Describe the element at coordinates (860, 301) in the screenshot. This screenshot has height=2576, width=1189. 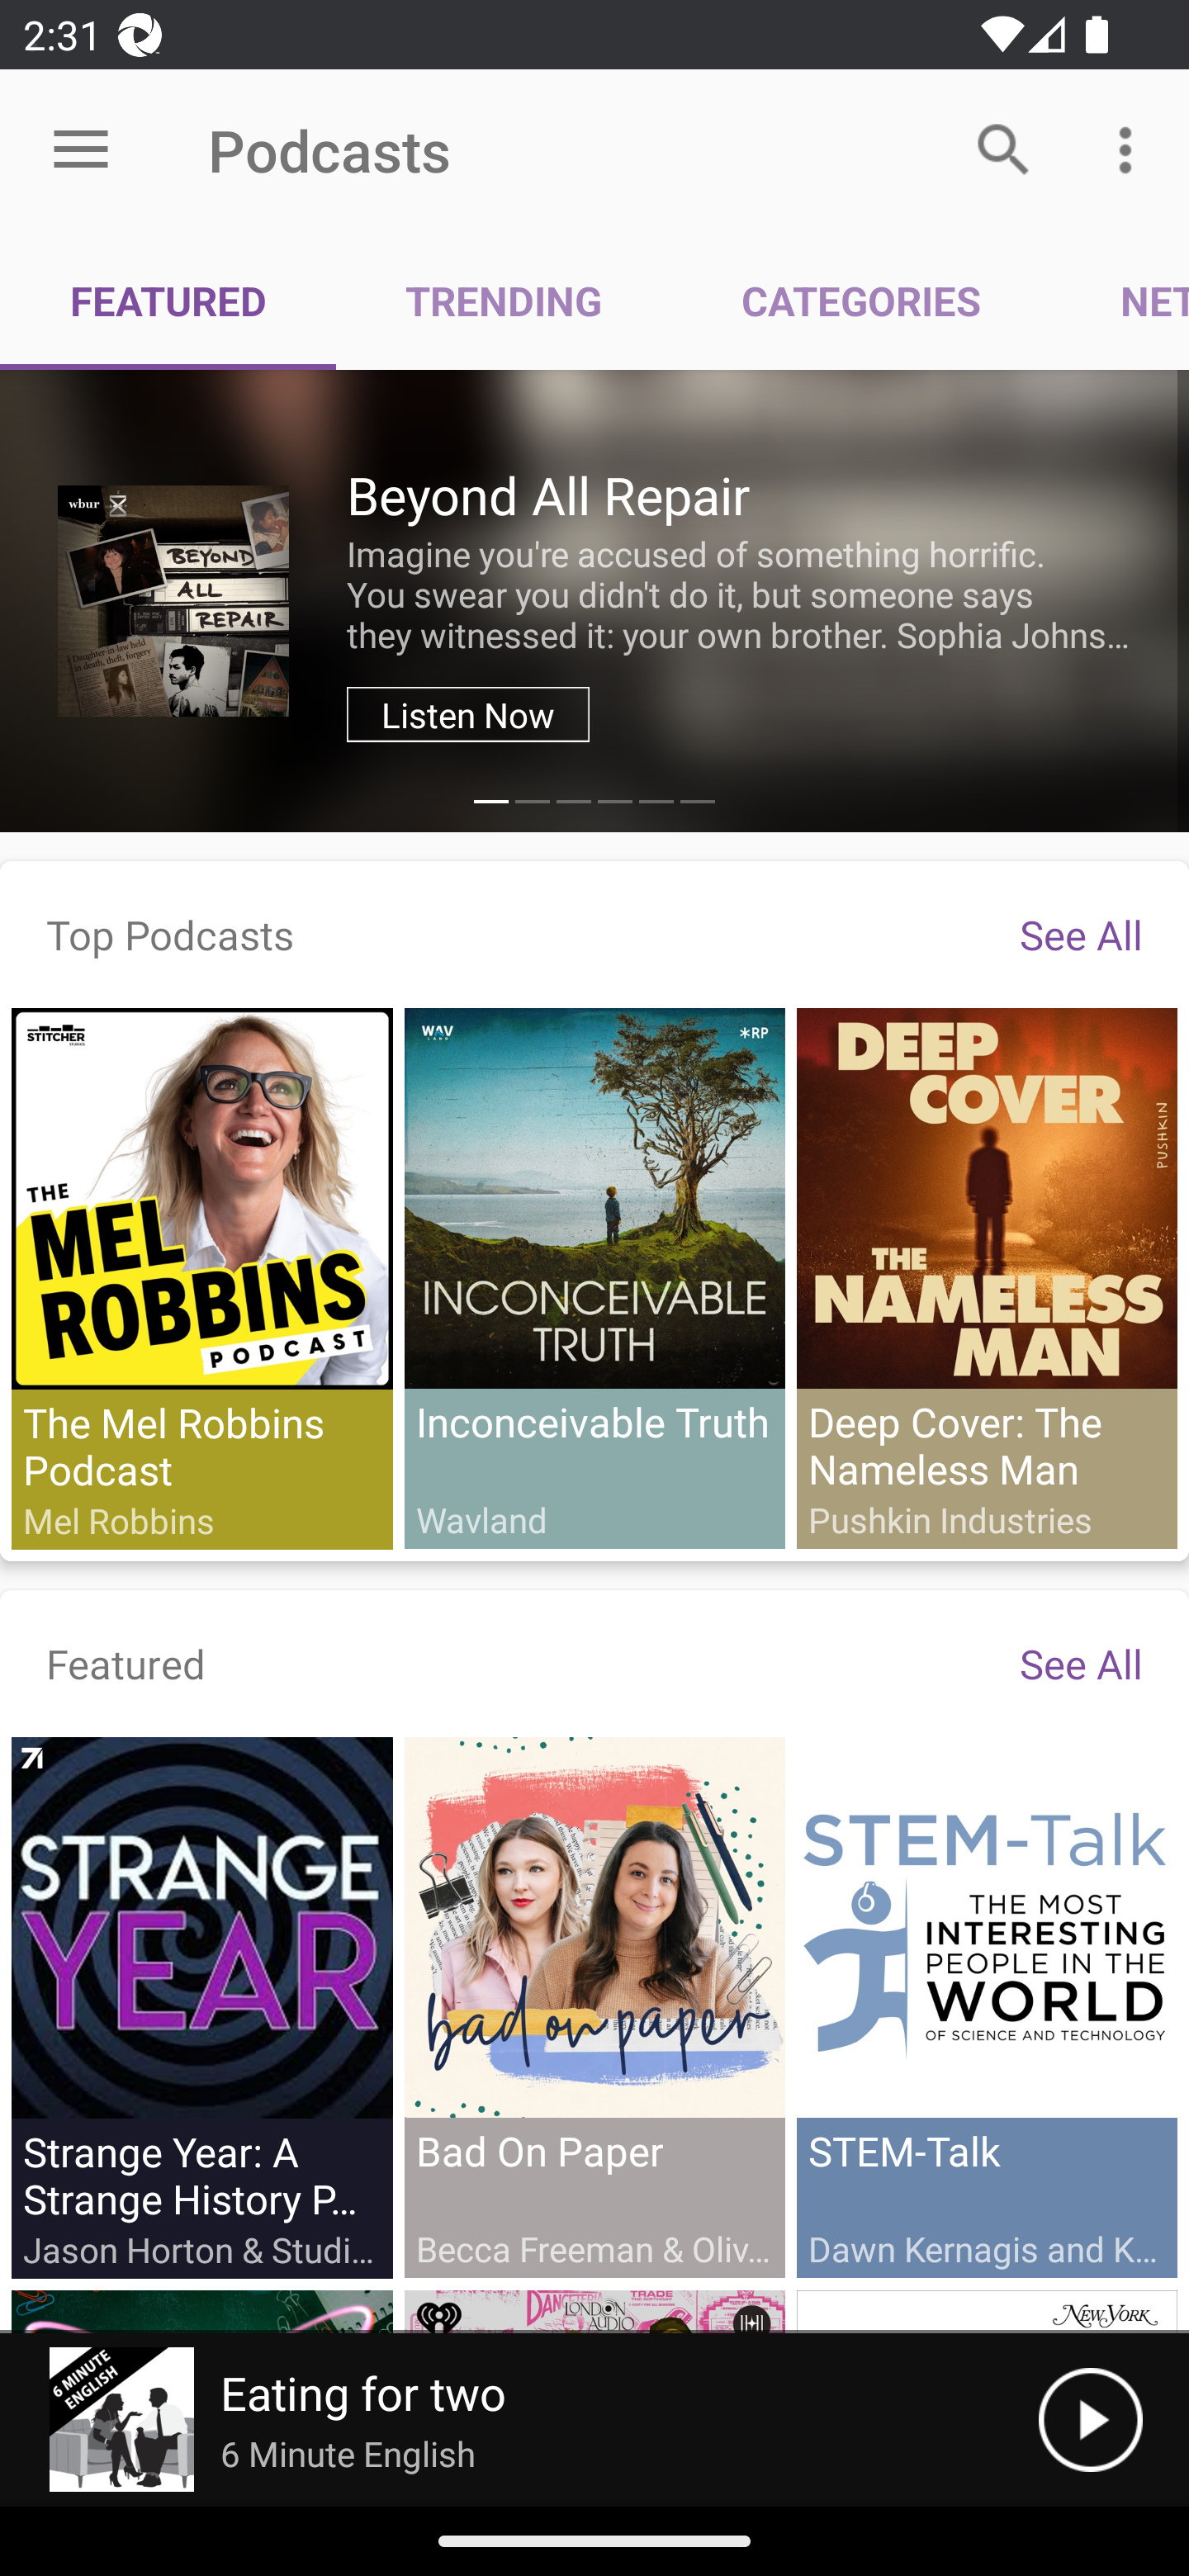
I see `CATEGORIES` at that location.